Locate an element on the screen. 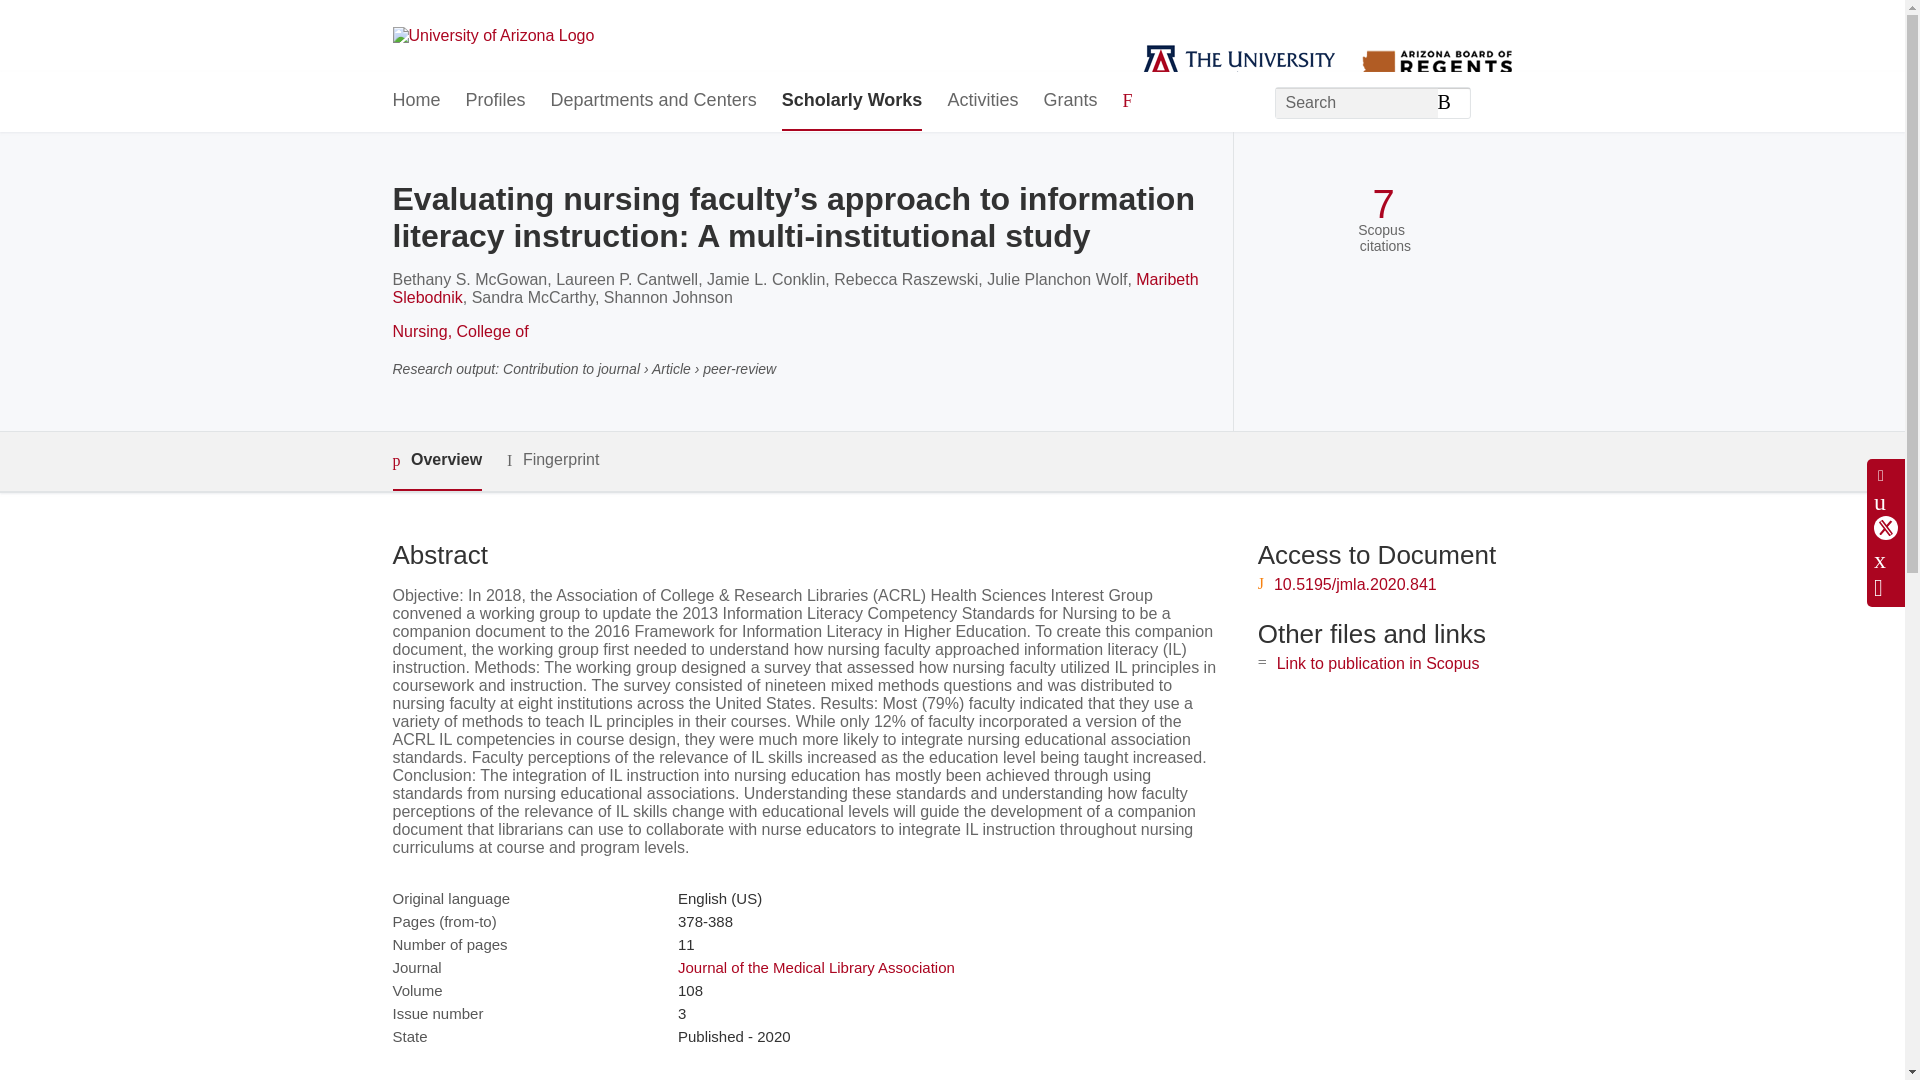 The height and width of the screenshot is (1080, 1920). Link to publication in Scopus is located at coordinates (1378, 662).